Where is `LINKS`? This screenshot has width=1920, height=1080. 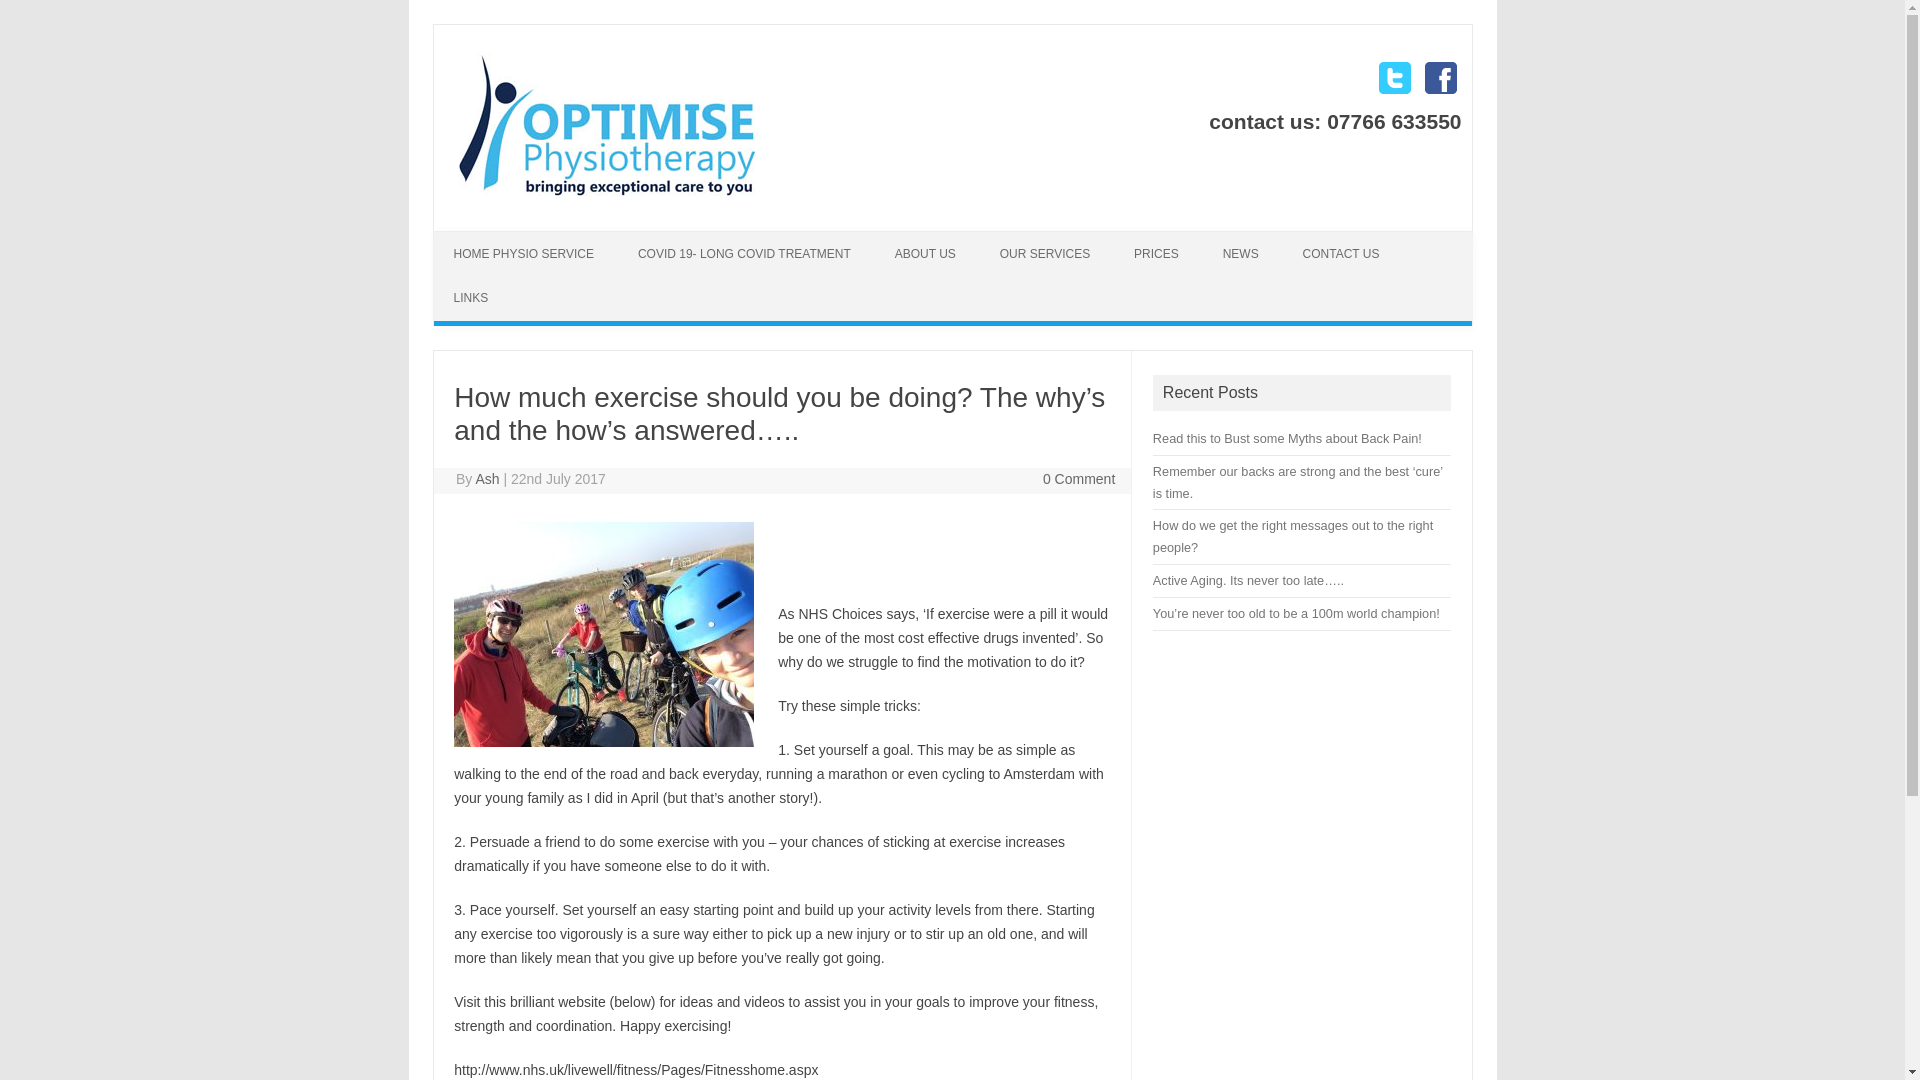
LINKS is located at coordinates (470, 298).